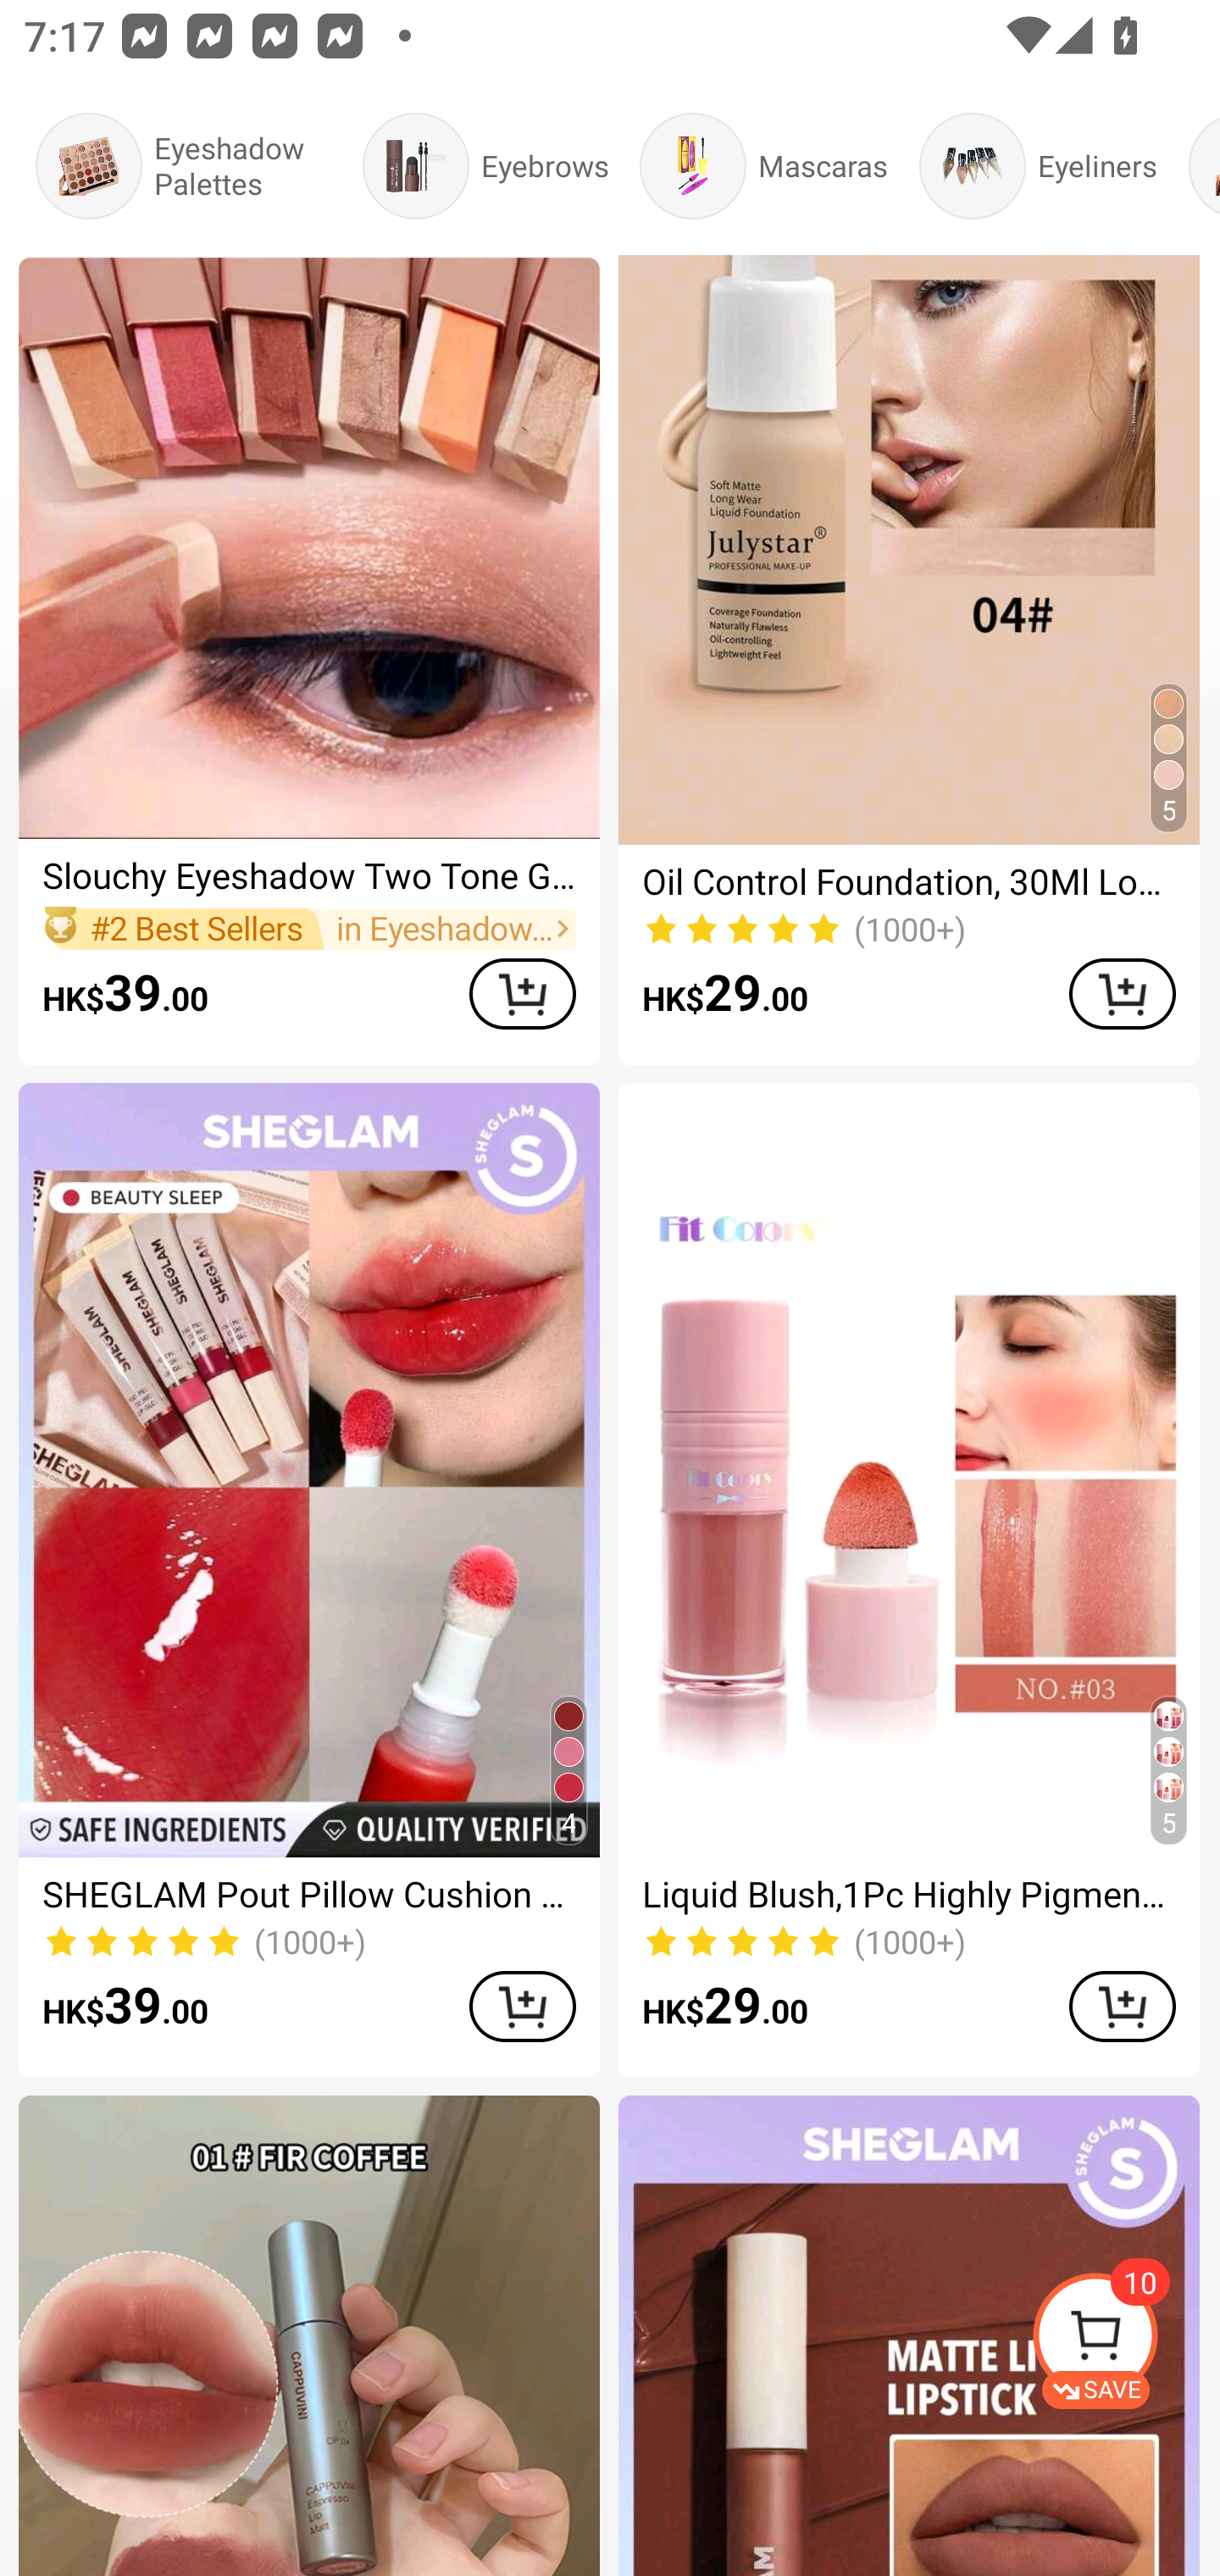 Image resolution: width=1220 pixels, height=2576 pixels. I want to click on Eyebrows, so click(485, 166).